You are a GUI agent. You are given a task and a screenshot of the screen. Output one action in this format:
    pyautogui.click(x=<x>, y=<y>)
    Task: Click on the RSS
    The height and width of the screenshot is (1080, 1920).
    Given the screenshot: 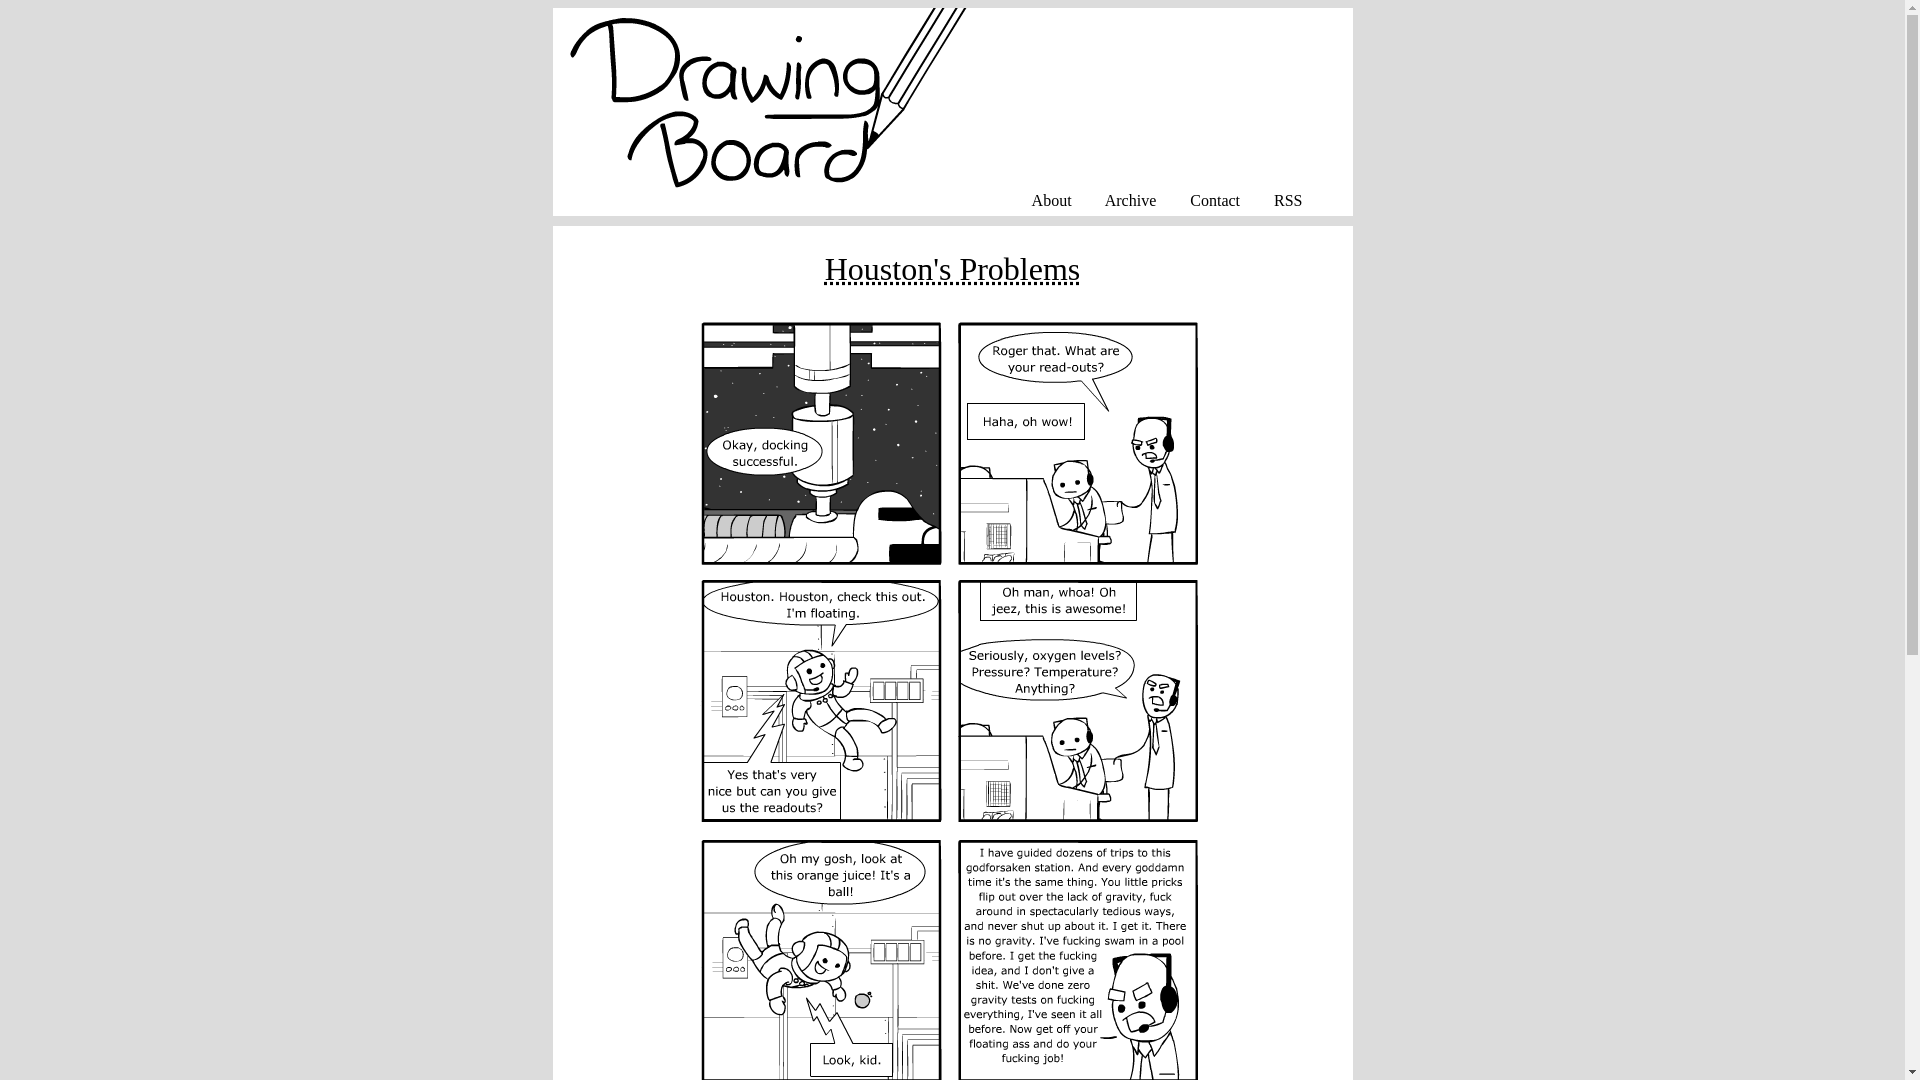 What is the action you would take?
    pyautogui.click(x=1288, y=200)
    